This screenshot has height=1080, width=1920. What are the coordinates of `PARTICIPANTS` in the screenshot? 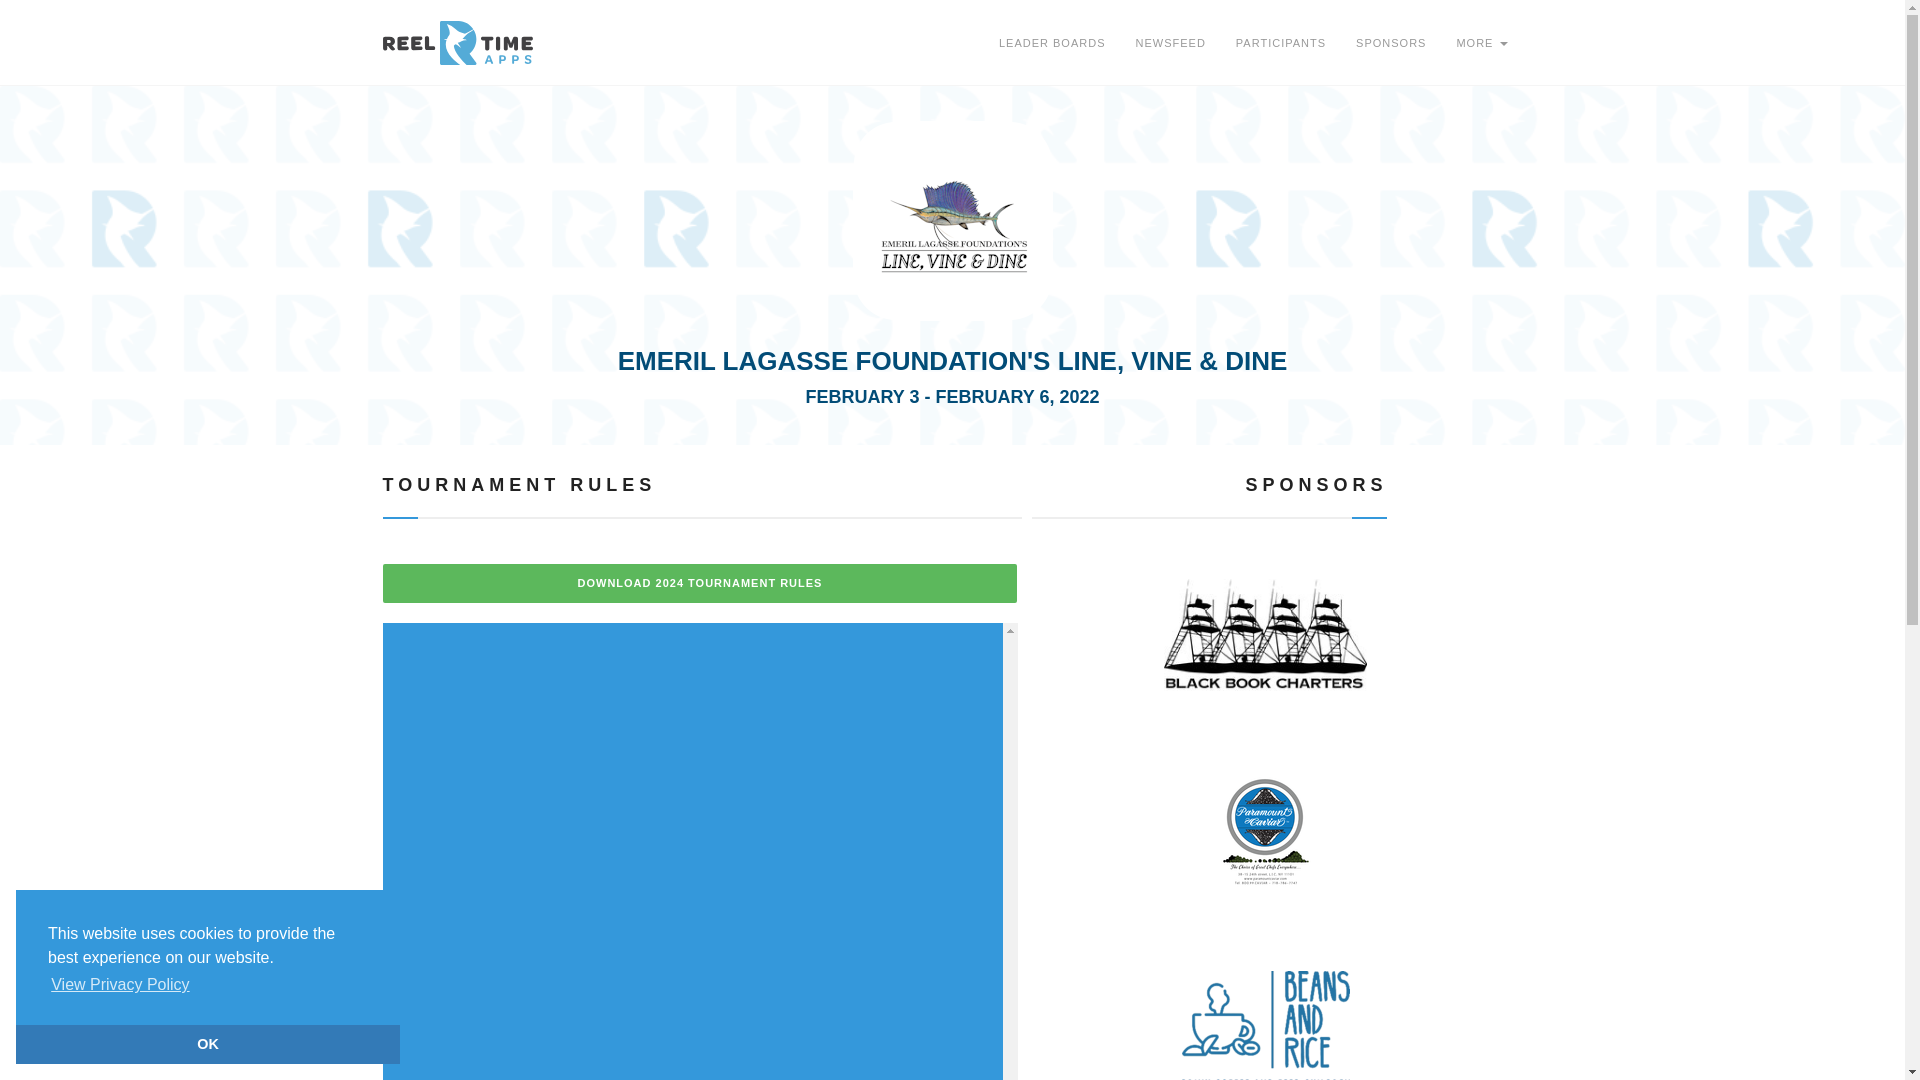 It's located at (1280, 43).